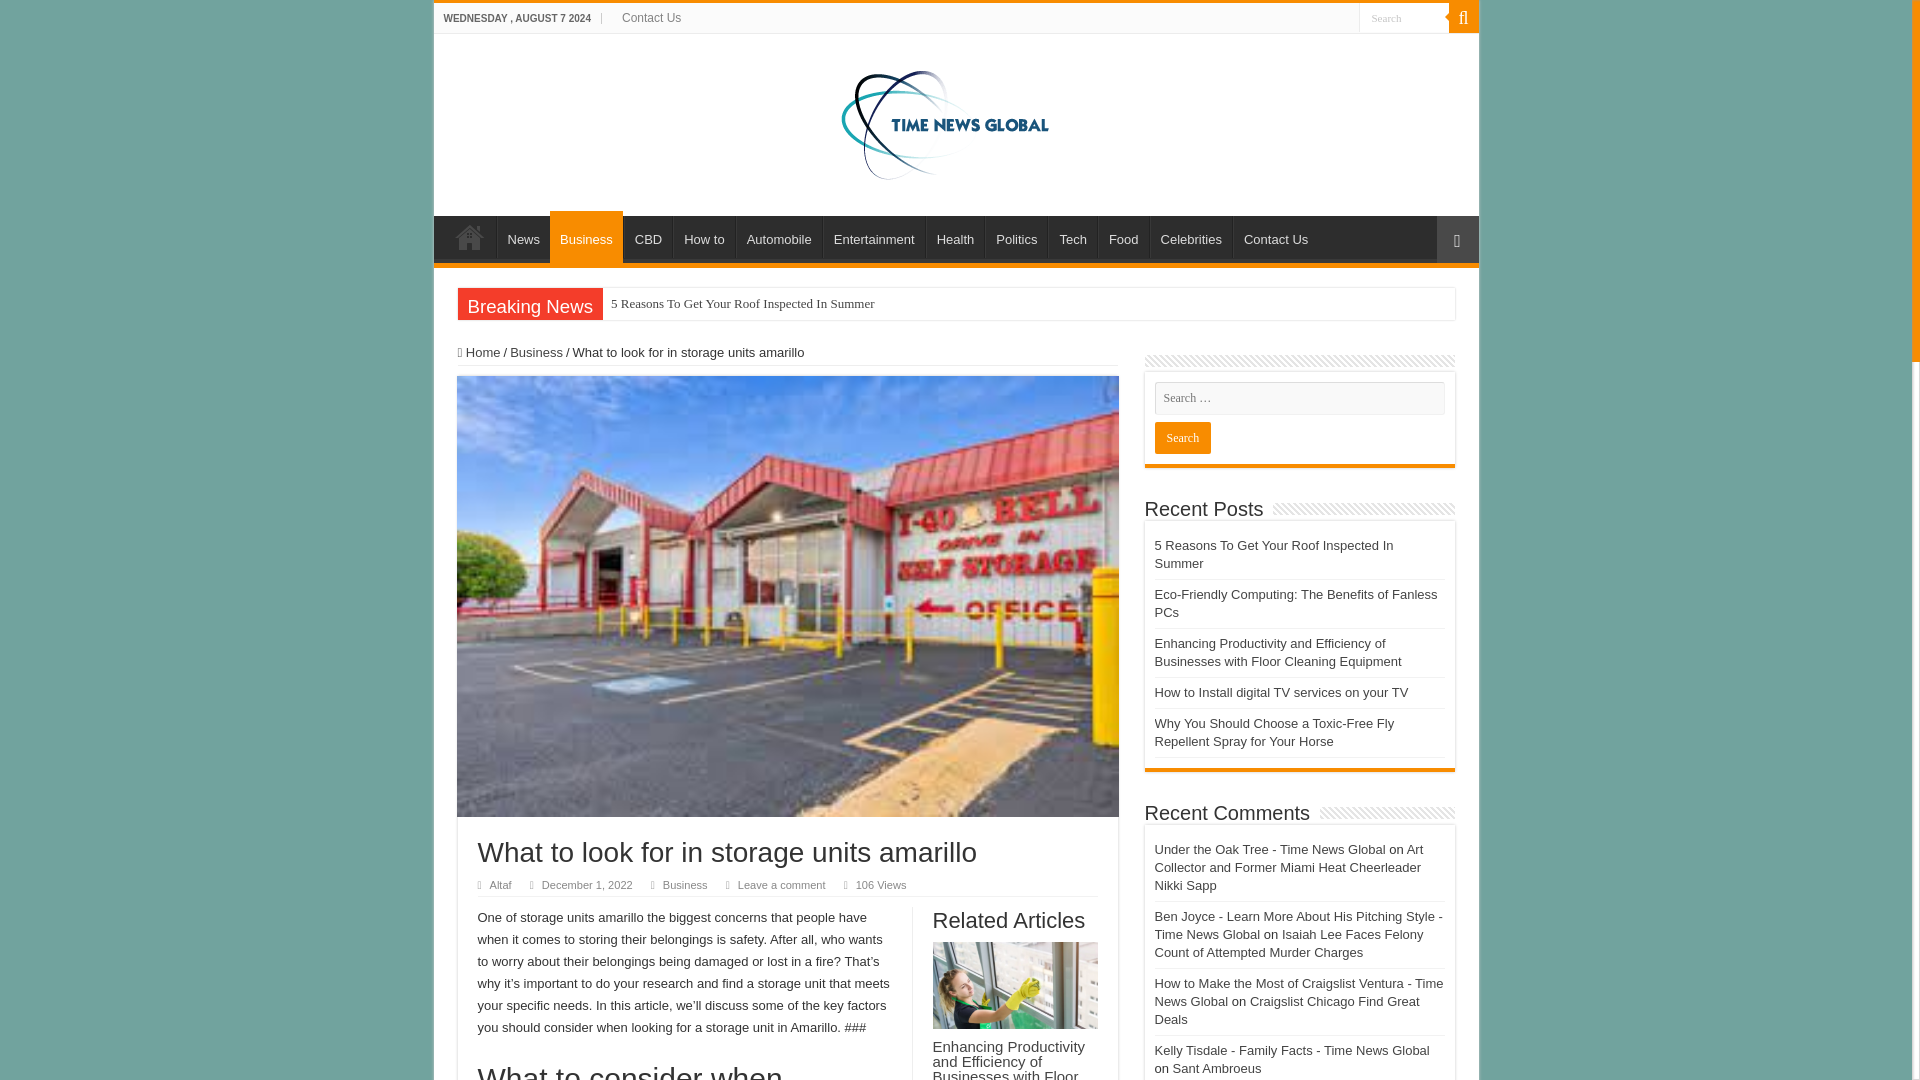  What do you see at coordinates (1182, 438) in the screenshot?
I see `Search` at bounding box center [1182, 438].